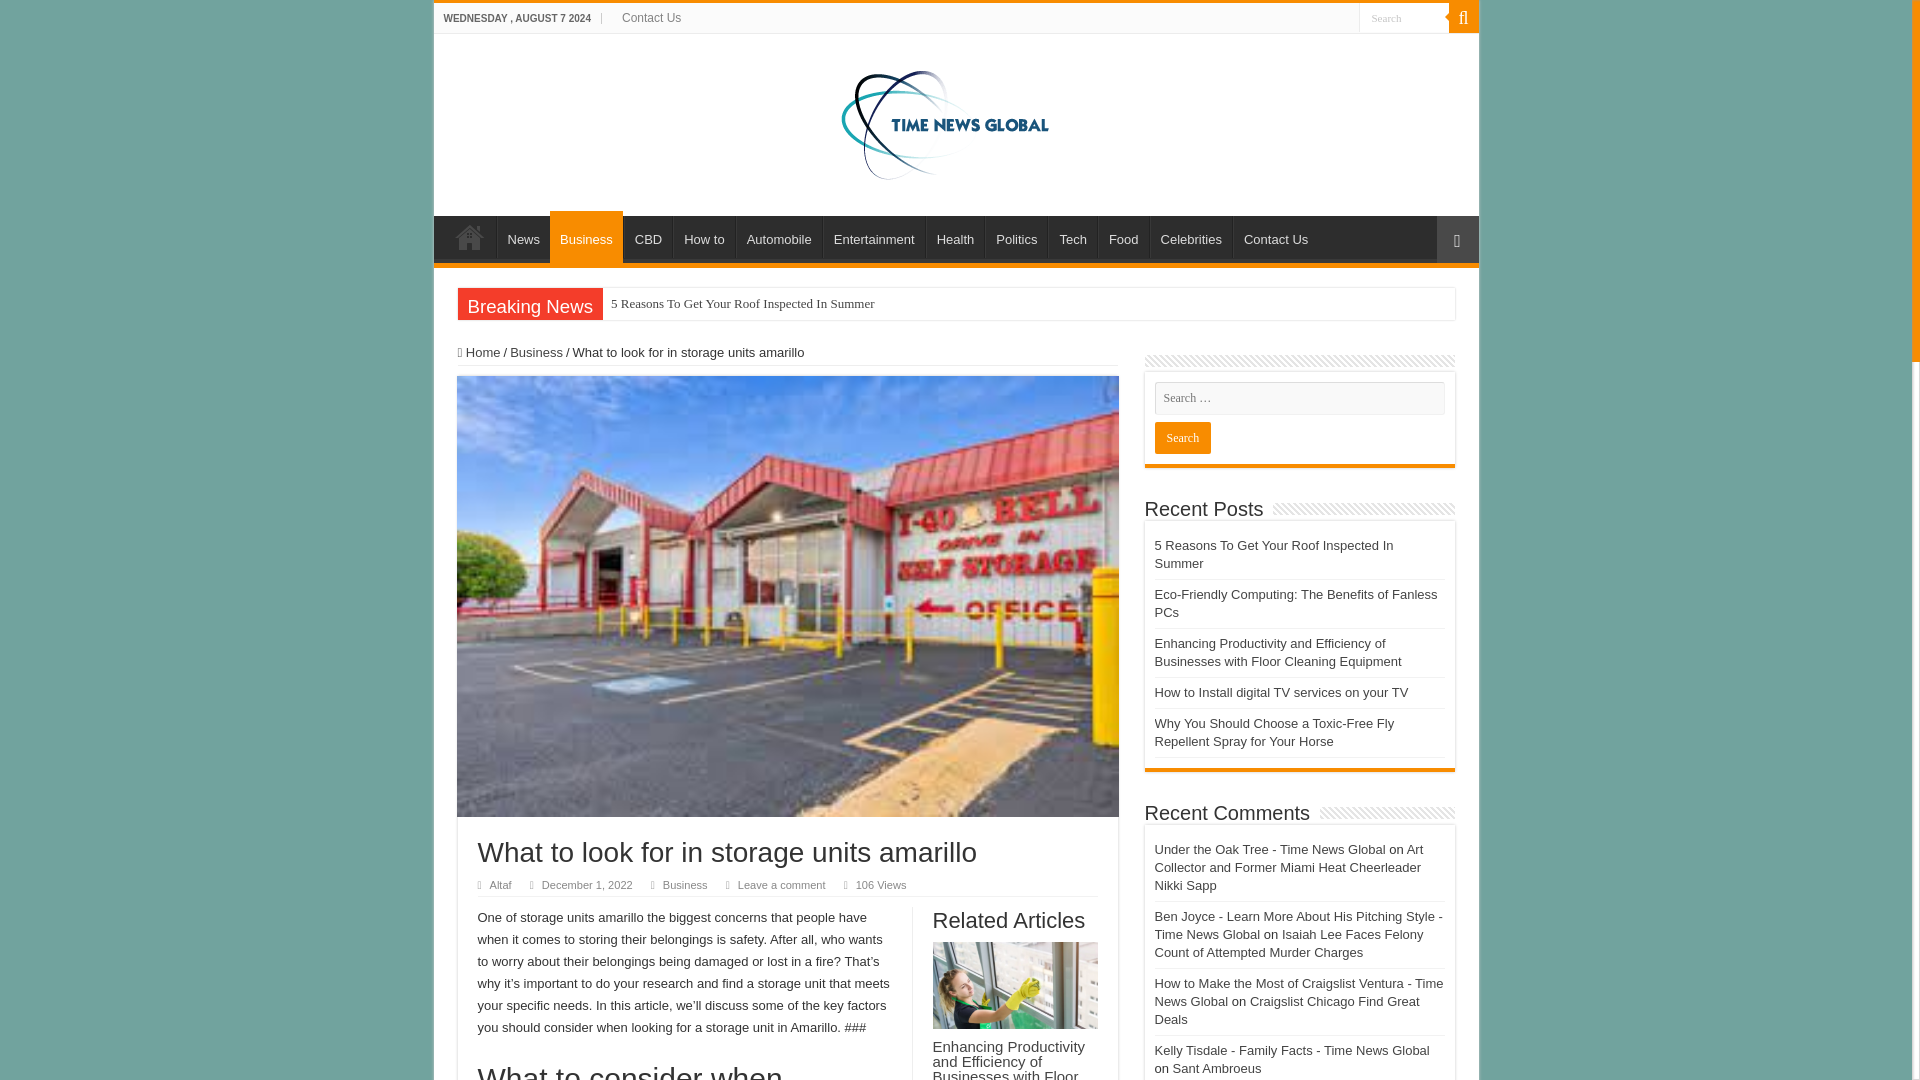  What do you see at coordinates (1182, 438) in the screenshot?
I see `Search` at bounding box center [1182, 438].